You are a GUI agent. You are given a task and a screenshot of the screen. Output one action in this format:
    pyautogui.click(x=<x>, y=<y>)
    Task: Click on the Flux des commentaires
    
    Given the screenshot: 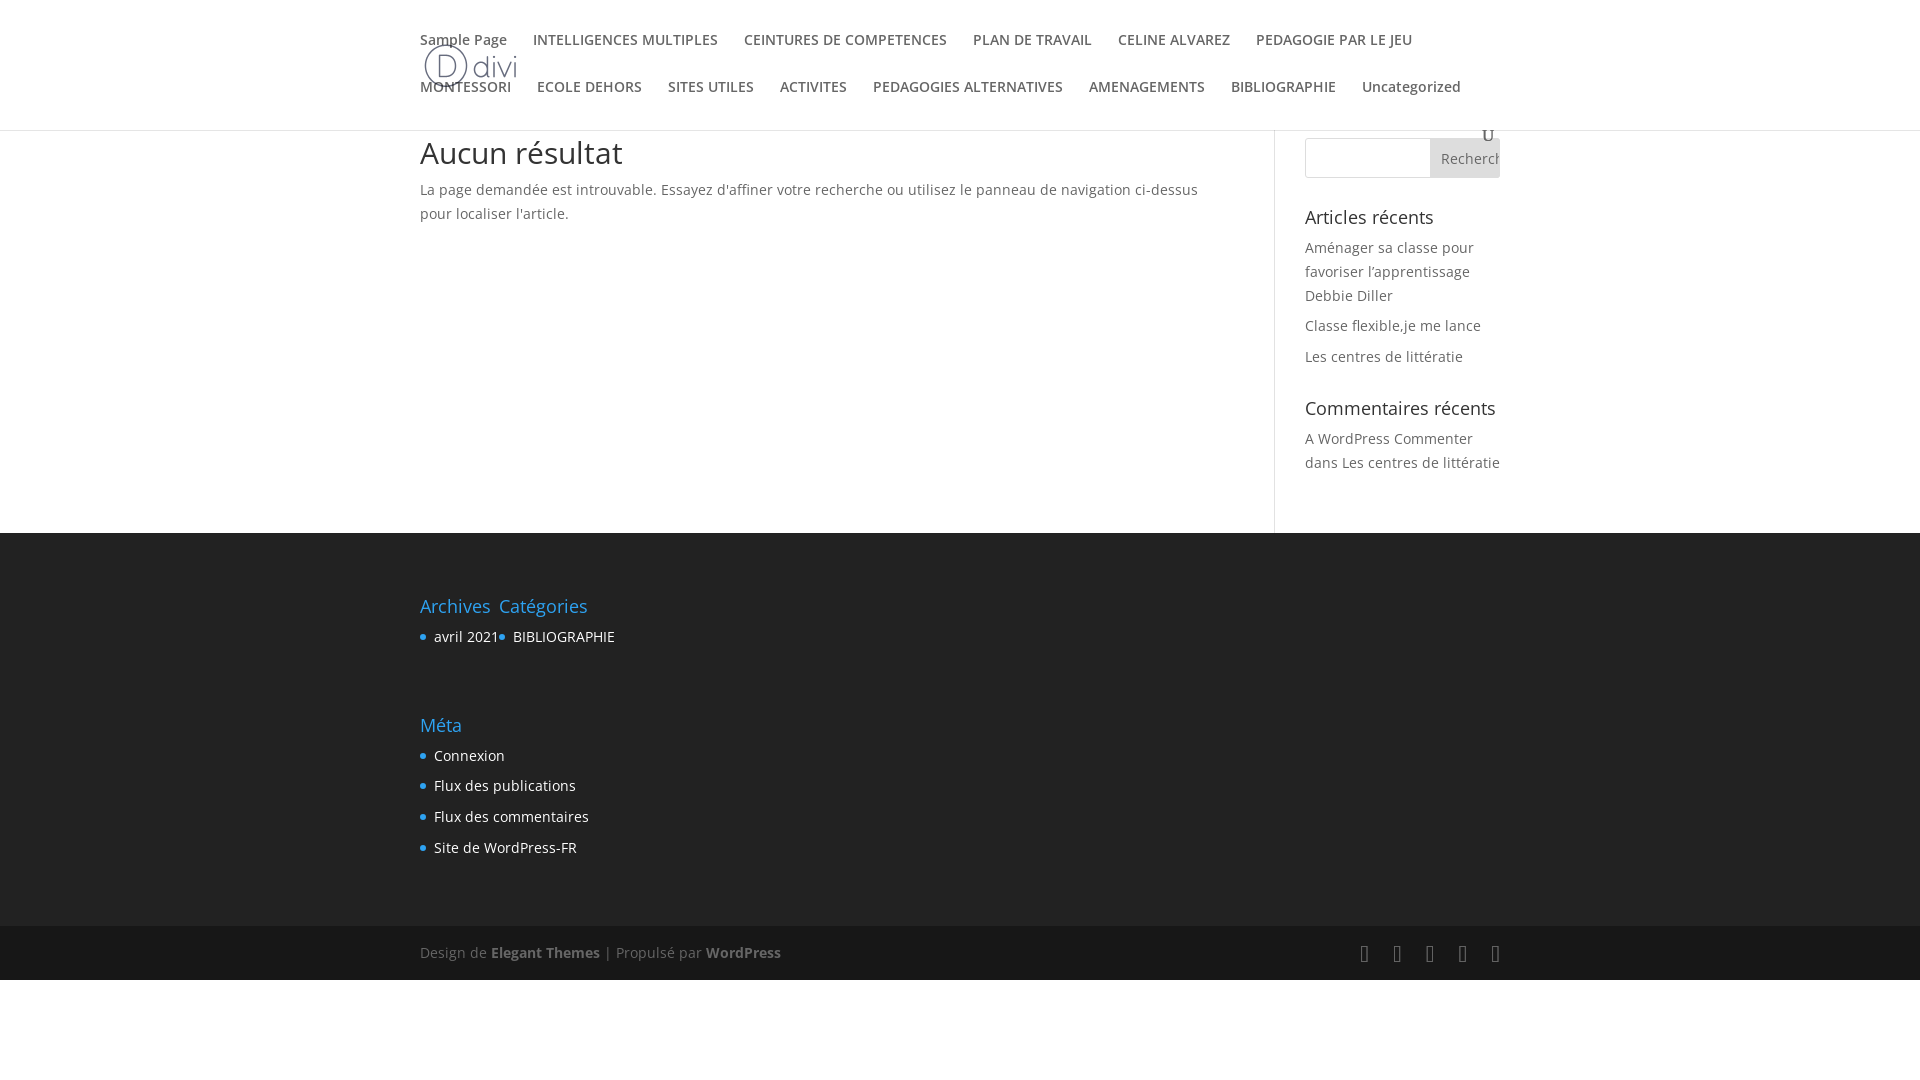 What is the action you would take?
    pyautogui.click(x=512, y=816)
    